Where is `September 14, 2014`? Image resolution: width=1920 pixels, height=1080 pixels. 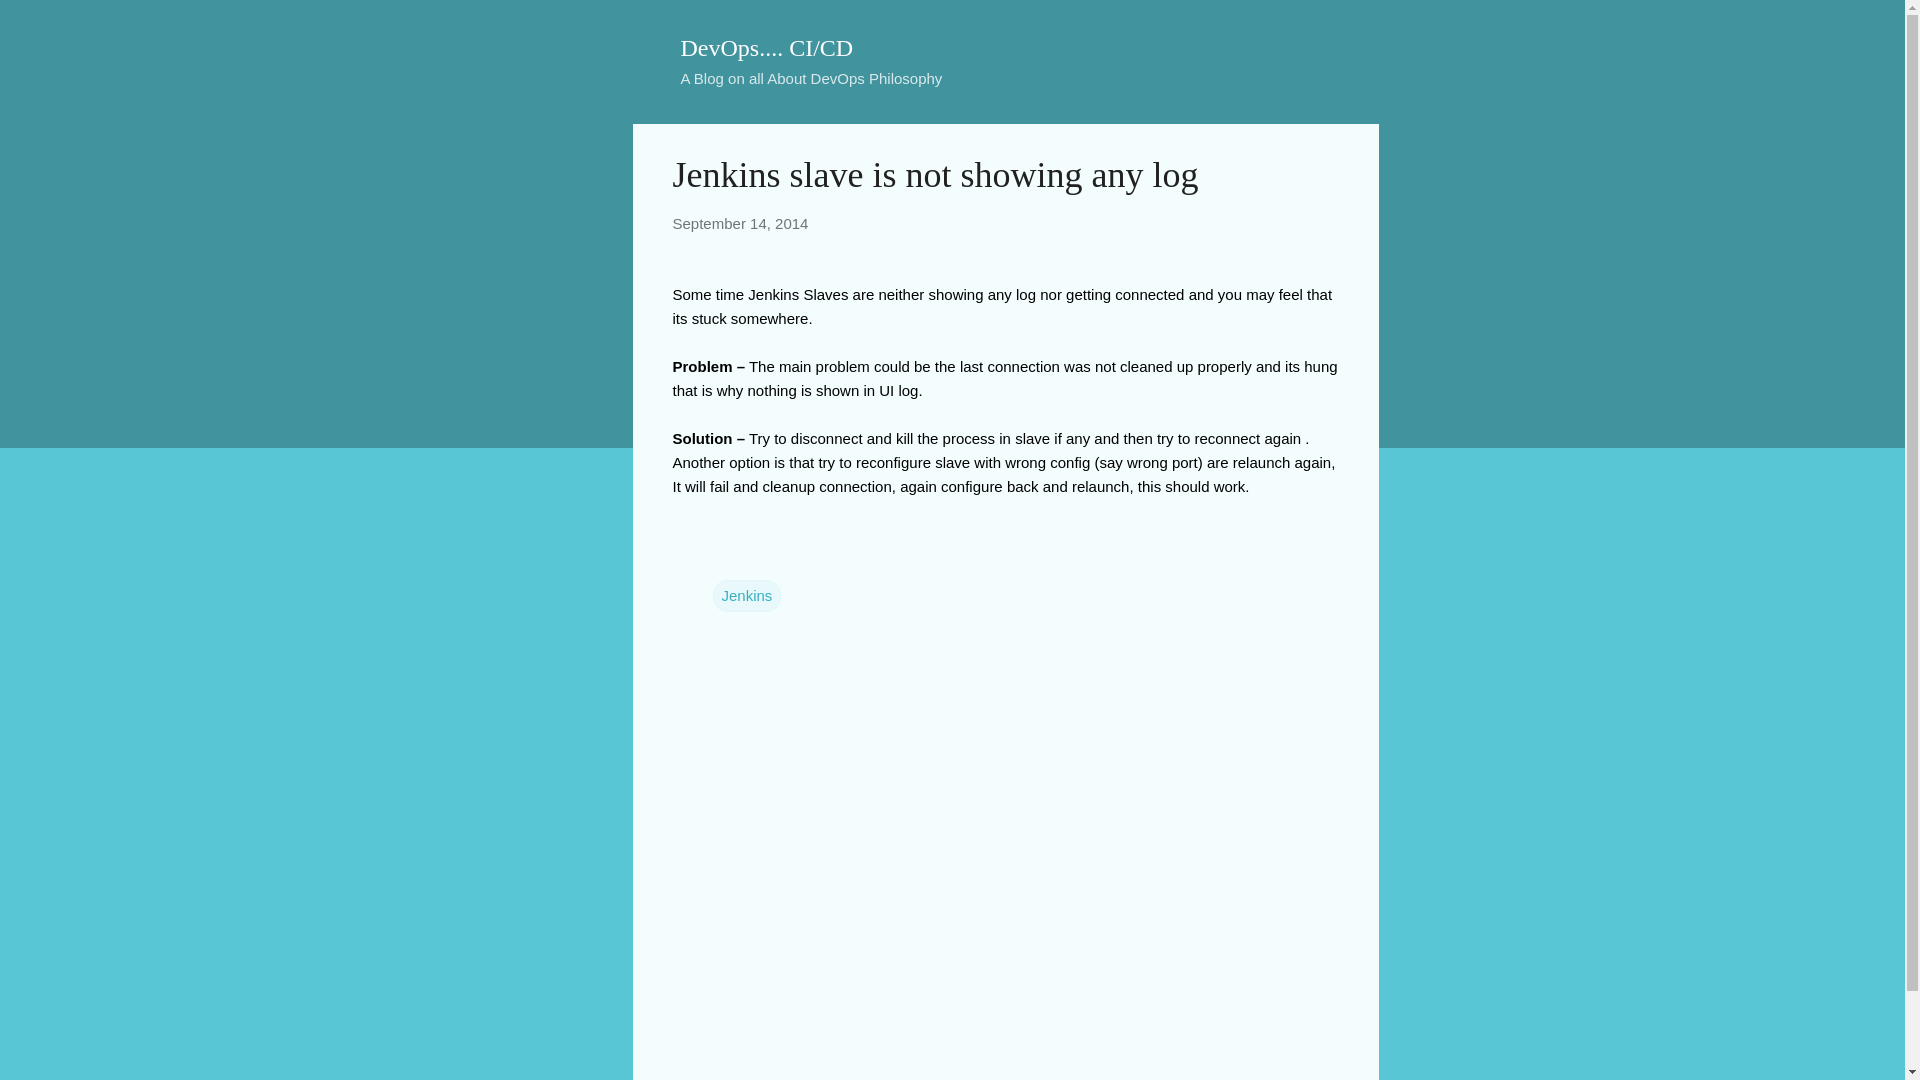 September 14, 2014 is located at coordinates (740, 223).